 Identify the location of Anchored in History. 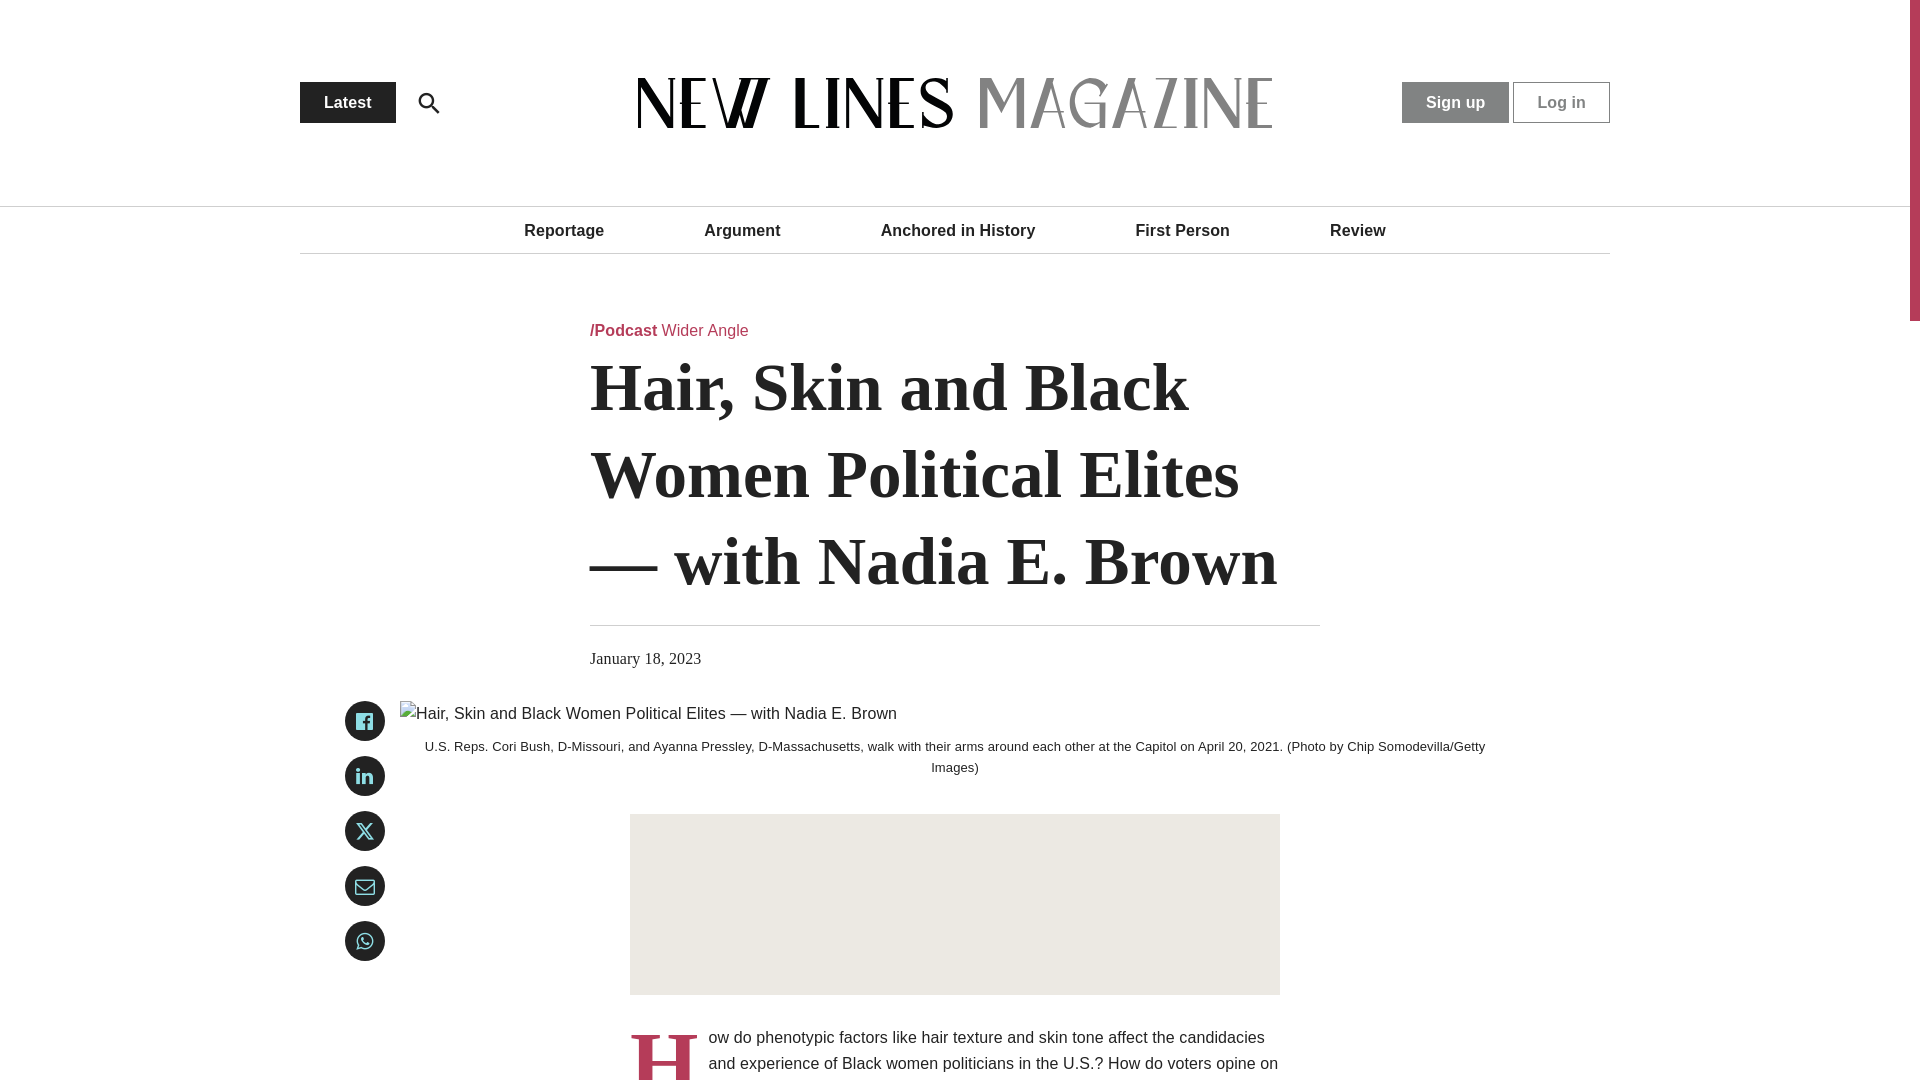
(958, 230).